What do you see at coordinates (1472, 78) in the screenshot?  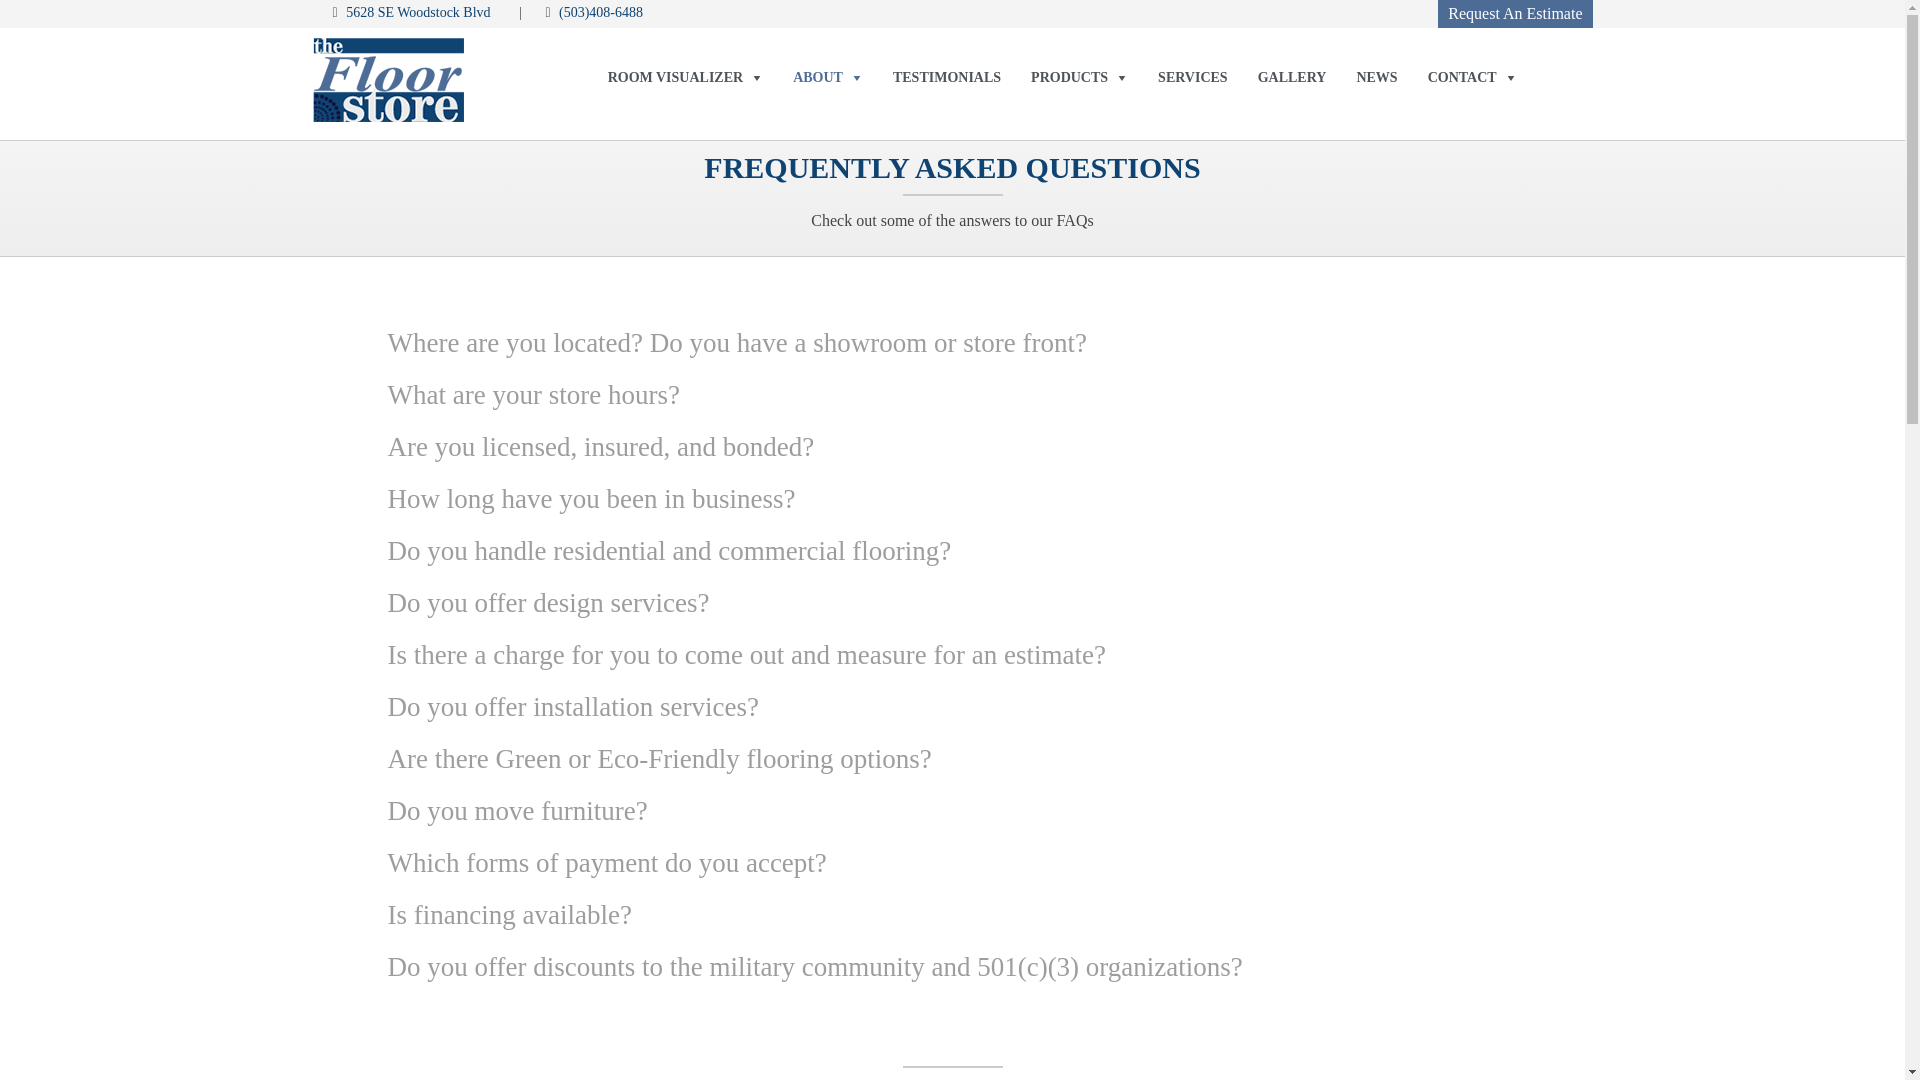 I see `CONTACT` at bounding box center [1472, 78].